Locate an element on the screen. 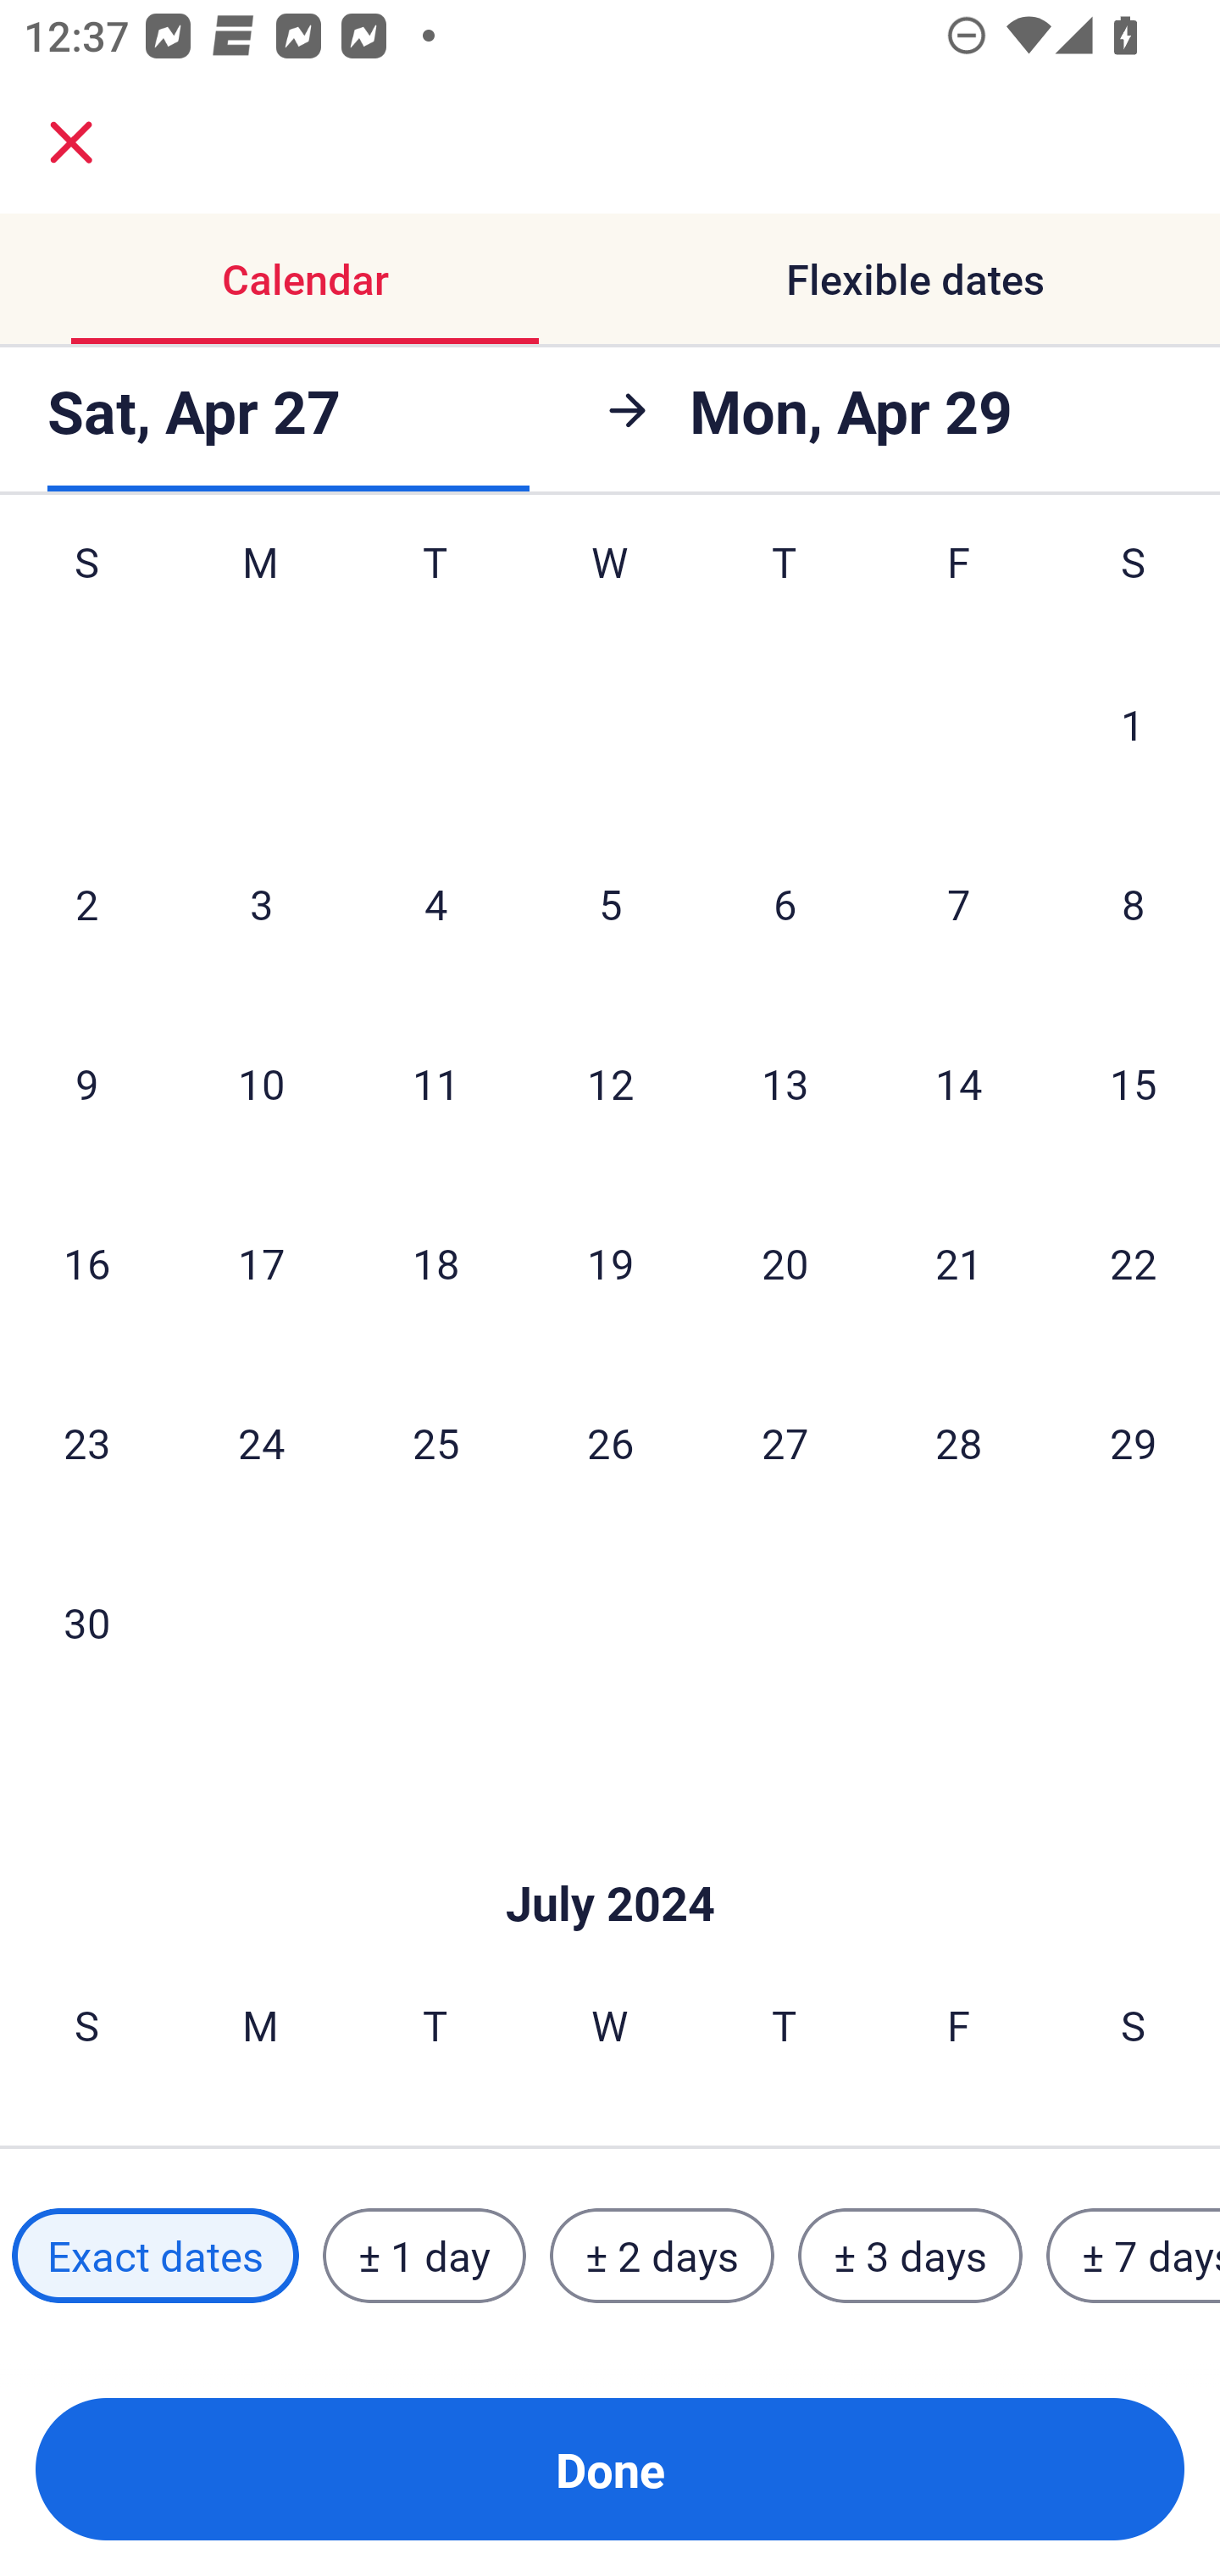  21 Friday, June 21, 2024 is located at coordinates (959, 1263).